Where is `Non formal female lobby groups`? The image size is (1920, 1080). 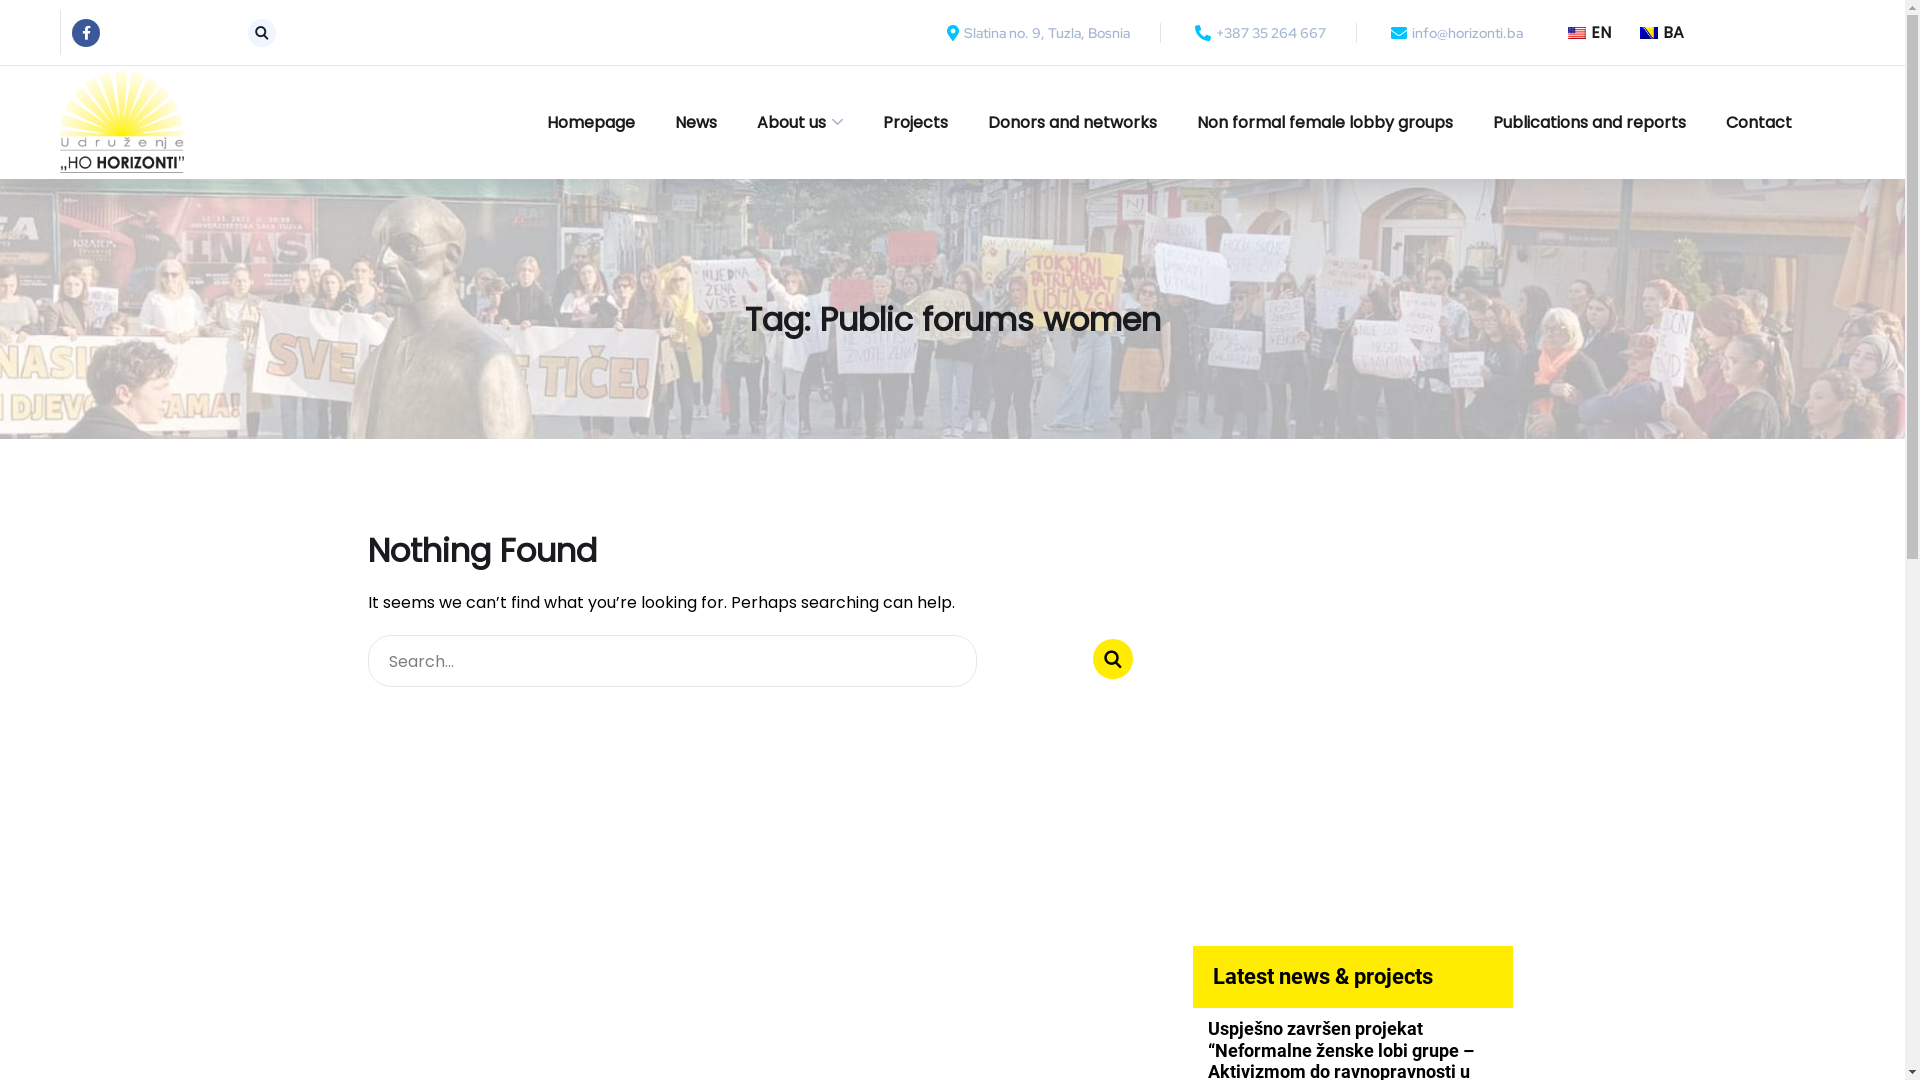
Non formal female lobby groups is located at coordinates (1325, 122).